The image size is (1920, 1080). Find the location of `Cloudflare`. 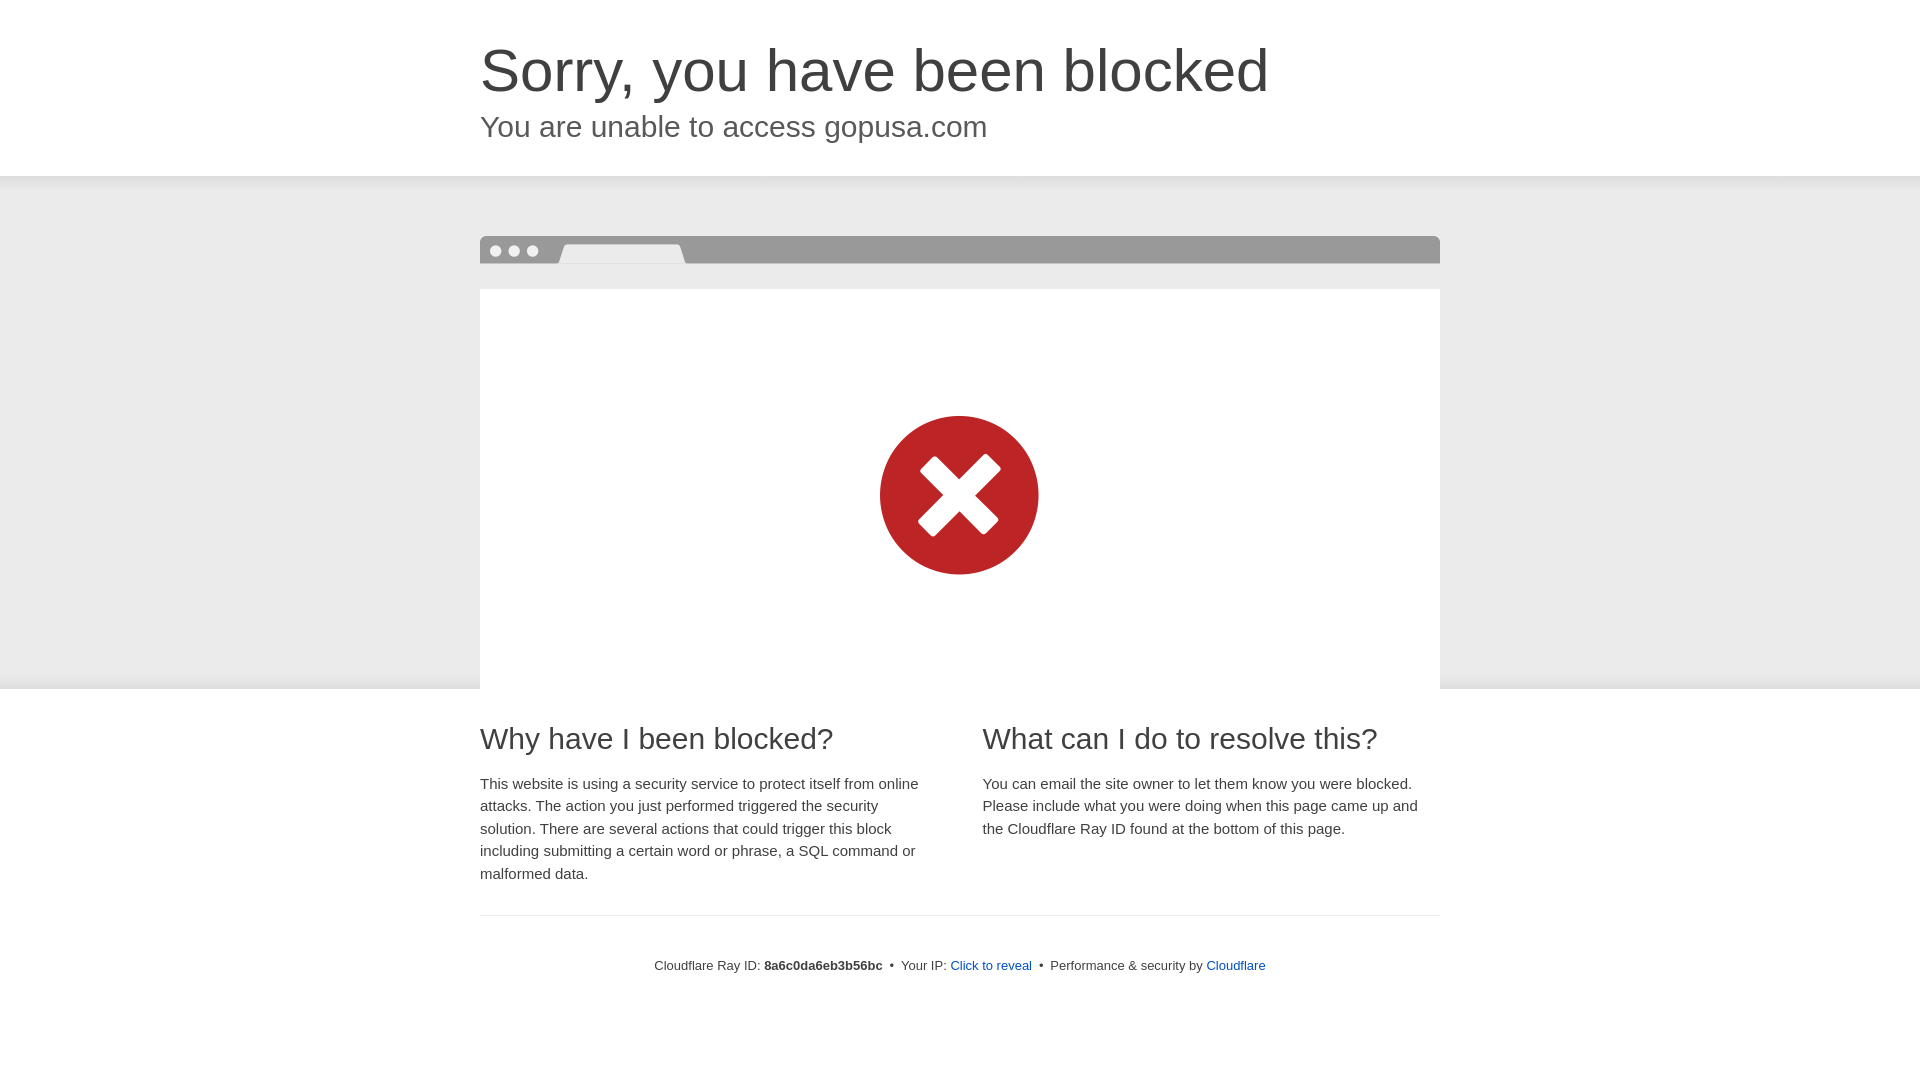

Cloudflare is located at coordinates (1235, 965).